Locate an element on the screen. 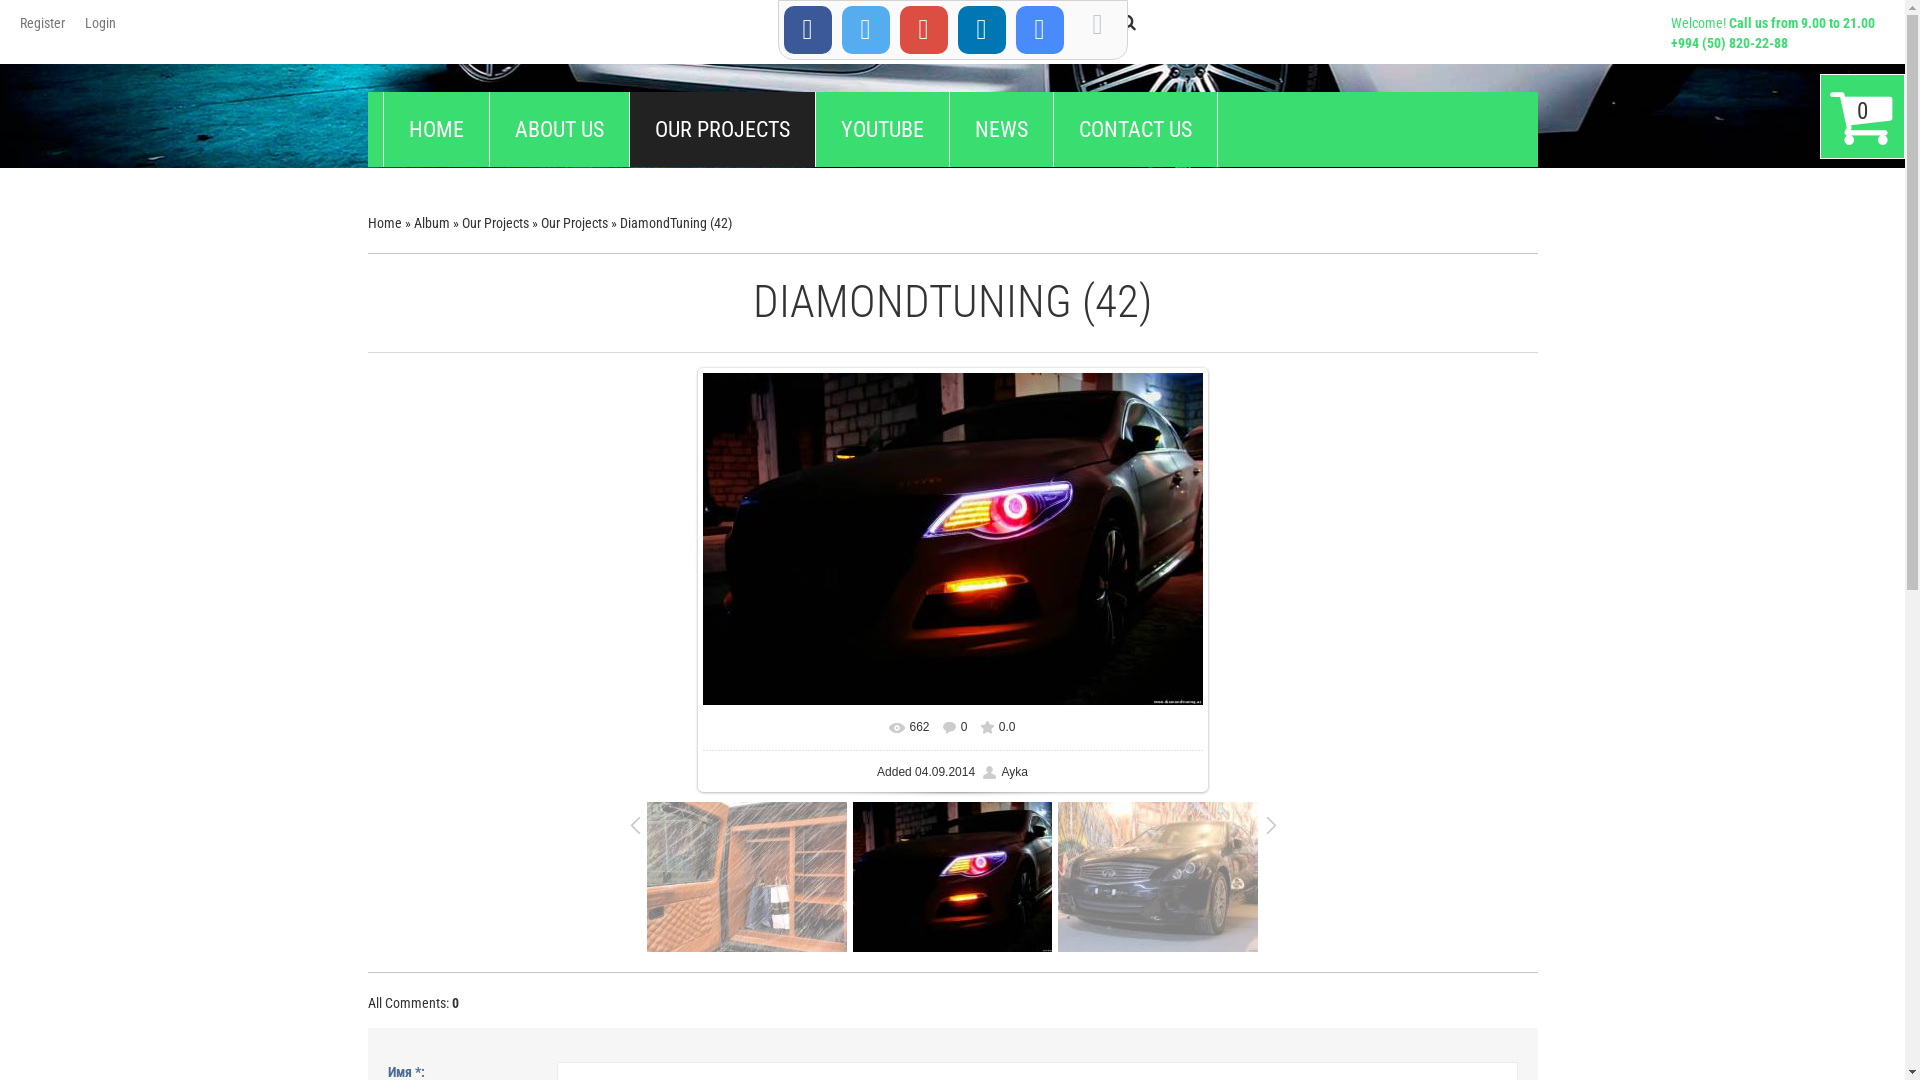  Share to undefined is located at coordinates (924, 30).